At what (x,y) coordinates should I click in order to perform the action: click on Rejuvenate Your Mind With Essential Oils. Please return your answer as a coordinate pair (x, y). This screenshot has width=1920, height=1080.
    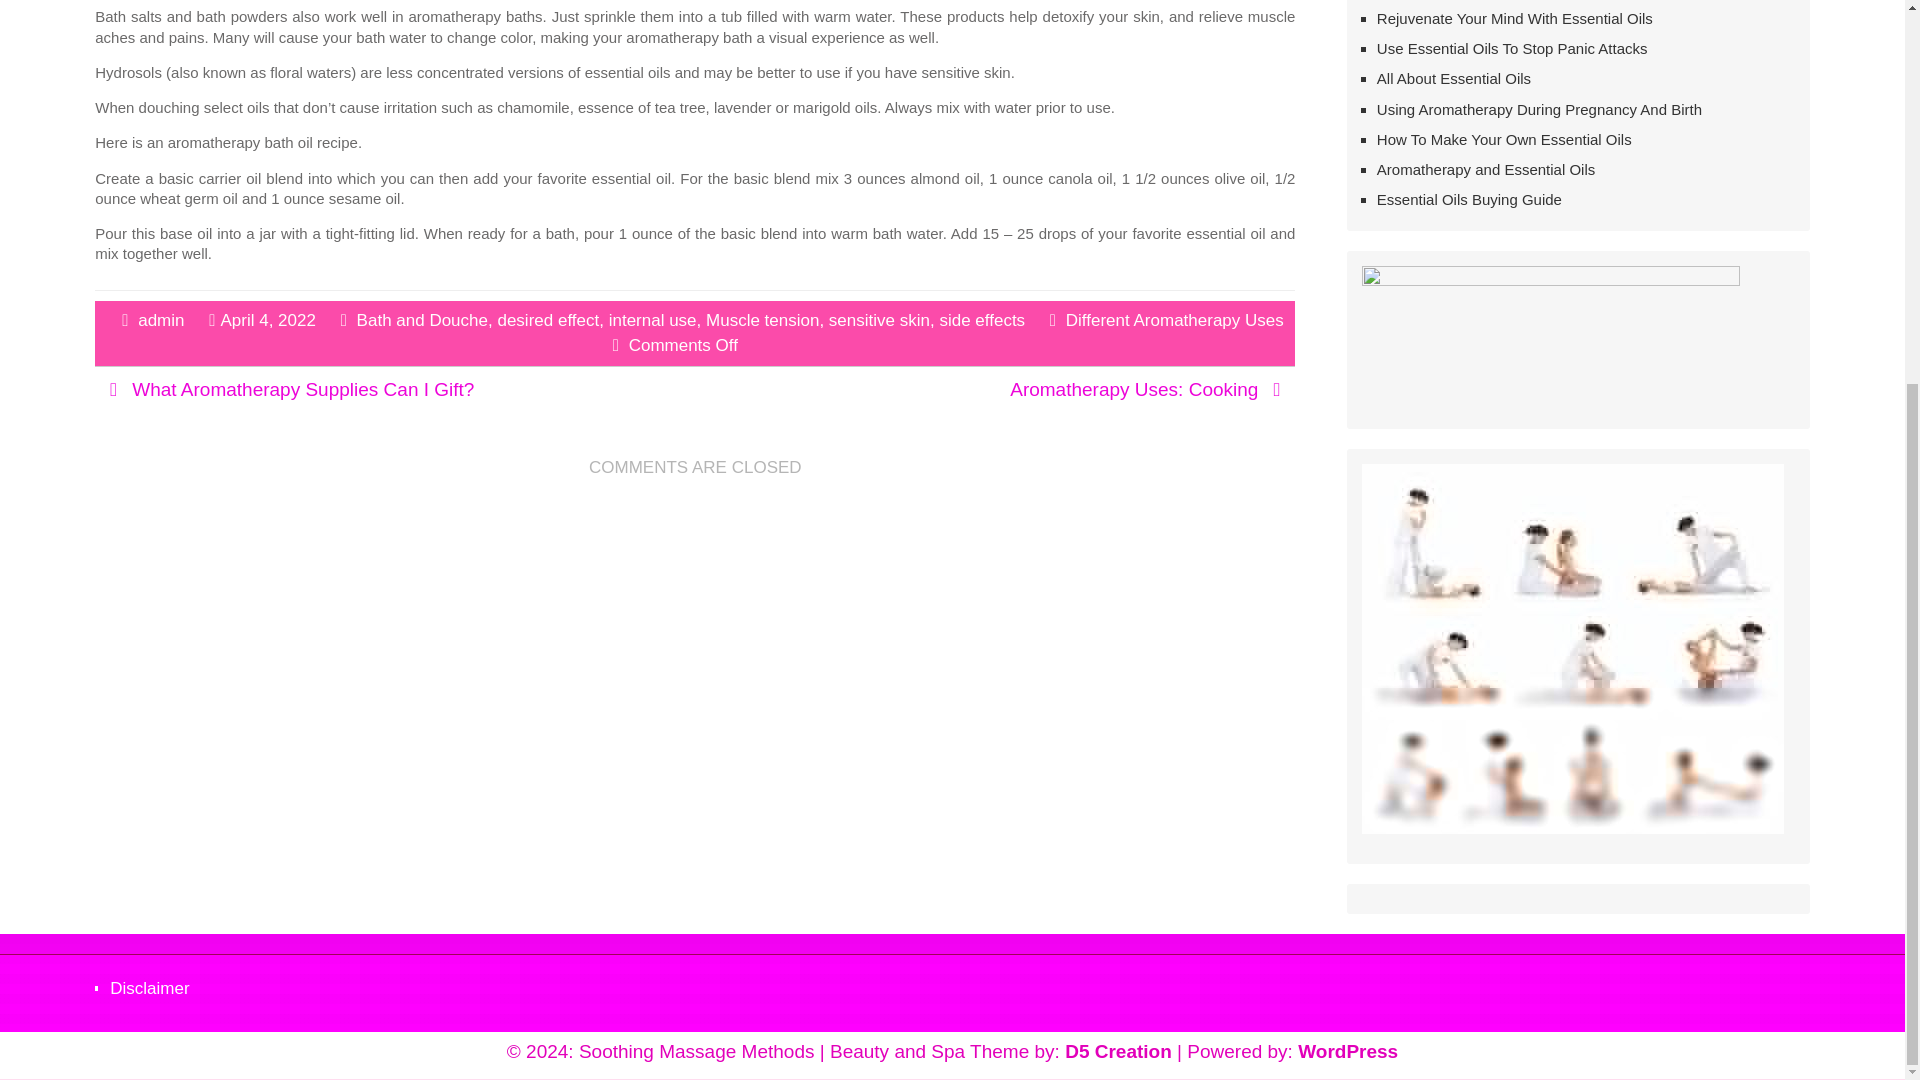
    Looking at the image, I should click on (1514, 18).